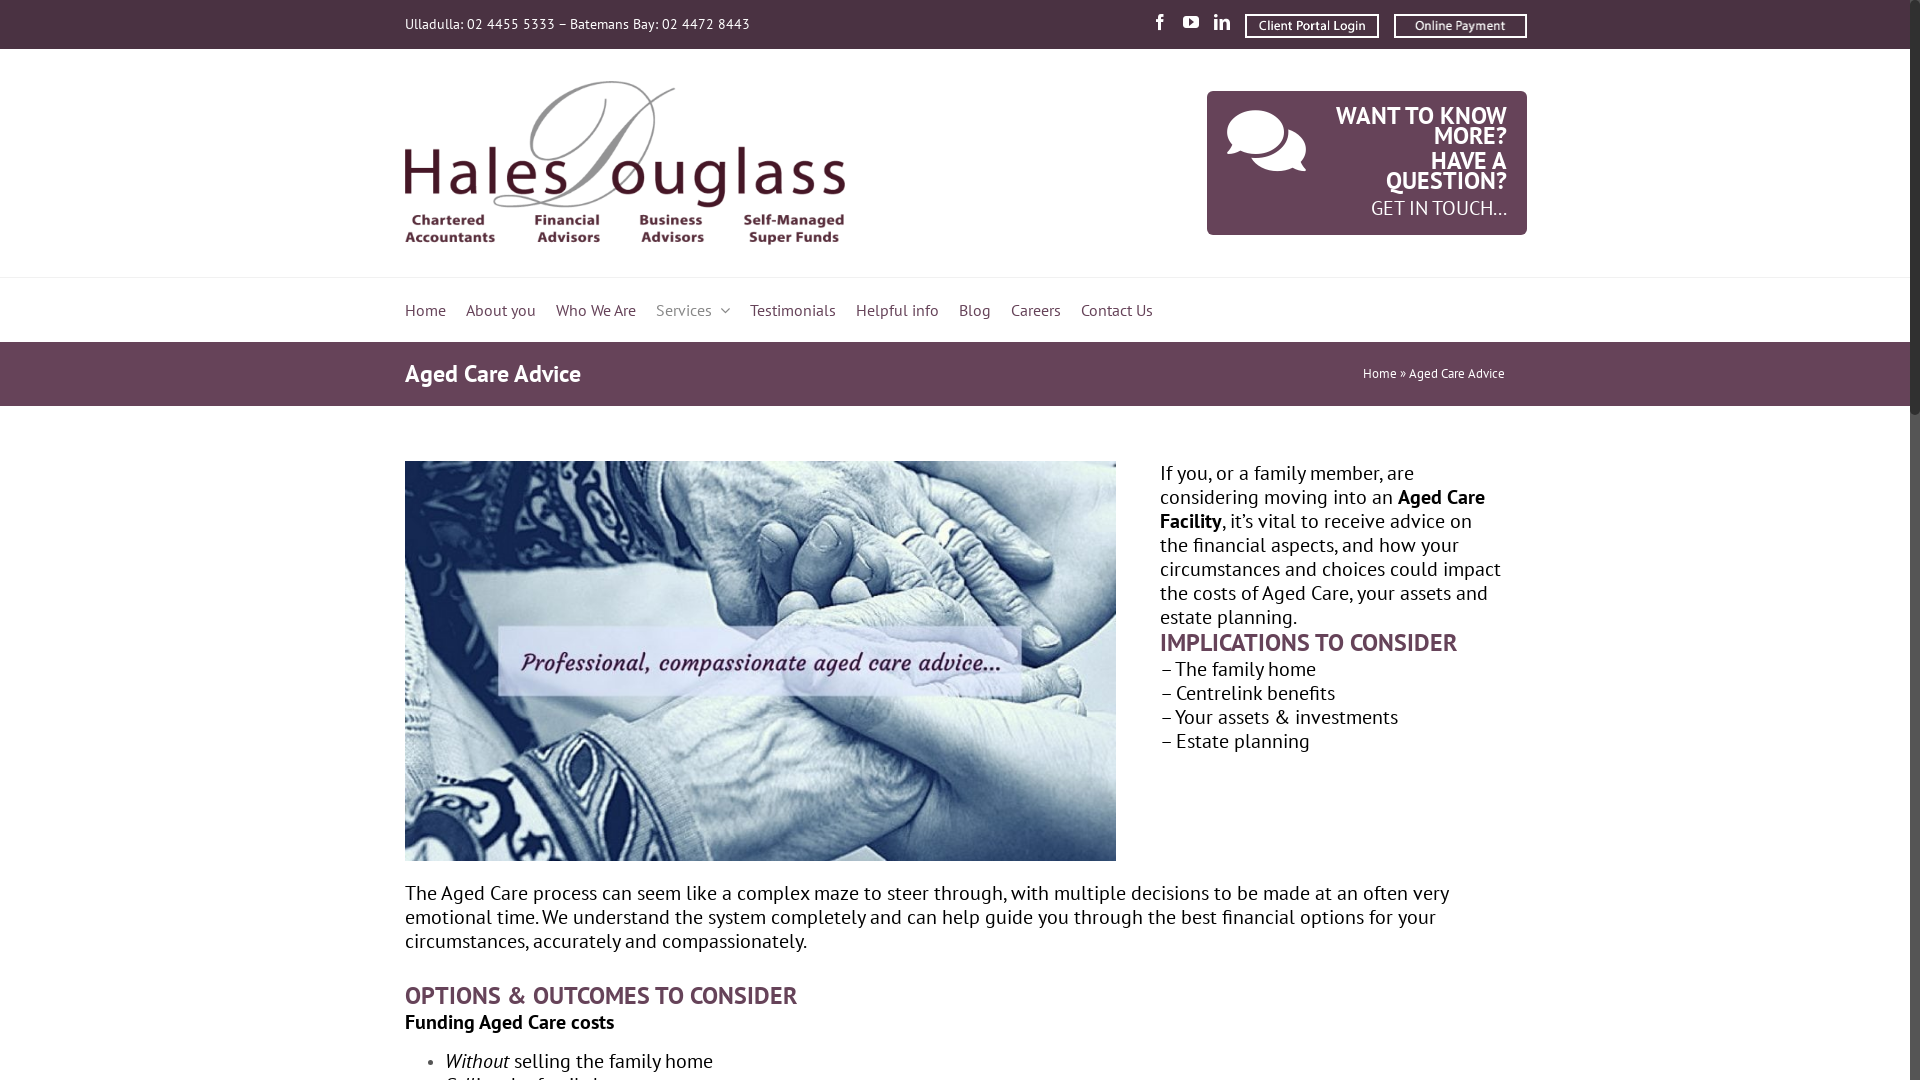 The height and width of the screenshot is (1080, 1920). I want to click on Blog, so click(975, 310).